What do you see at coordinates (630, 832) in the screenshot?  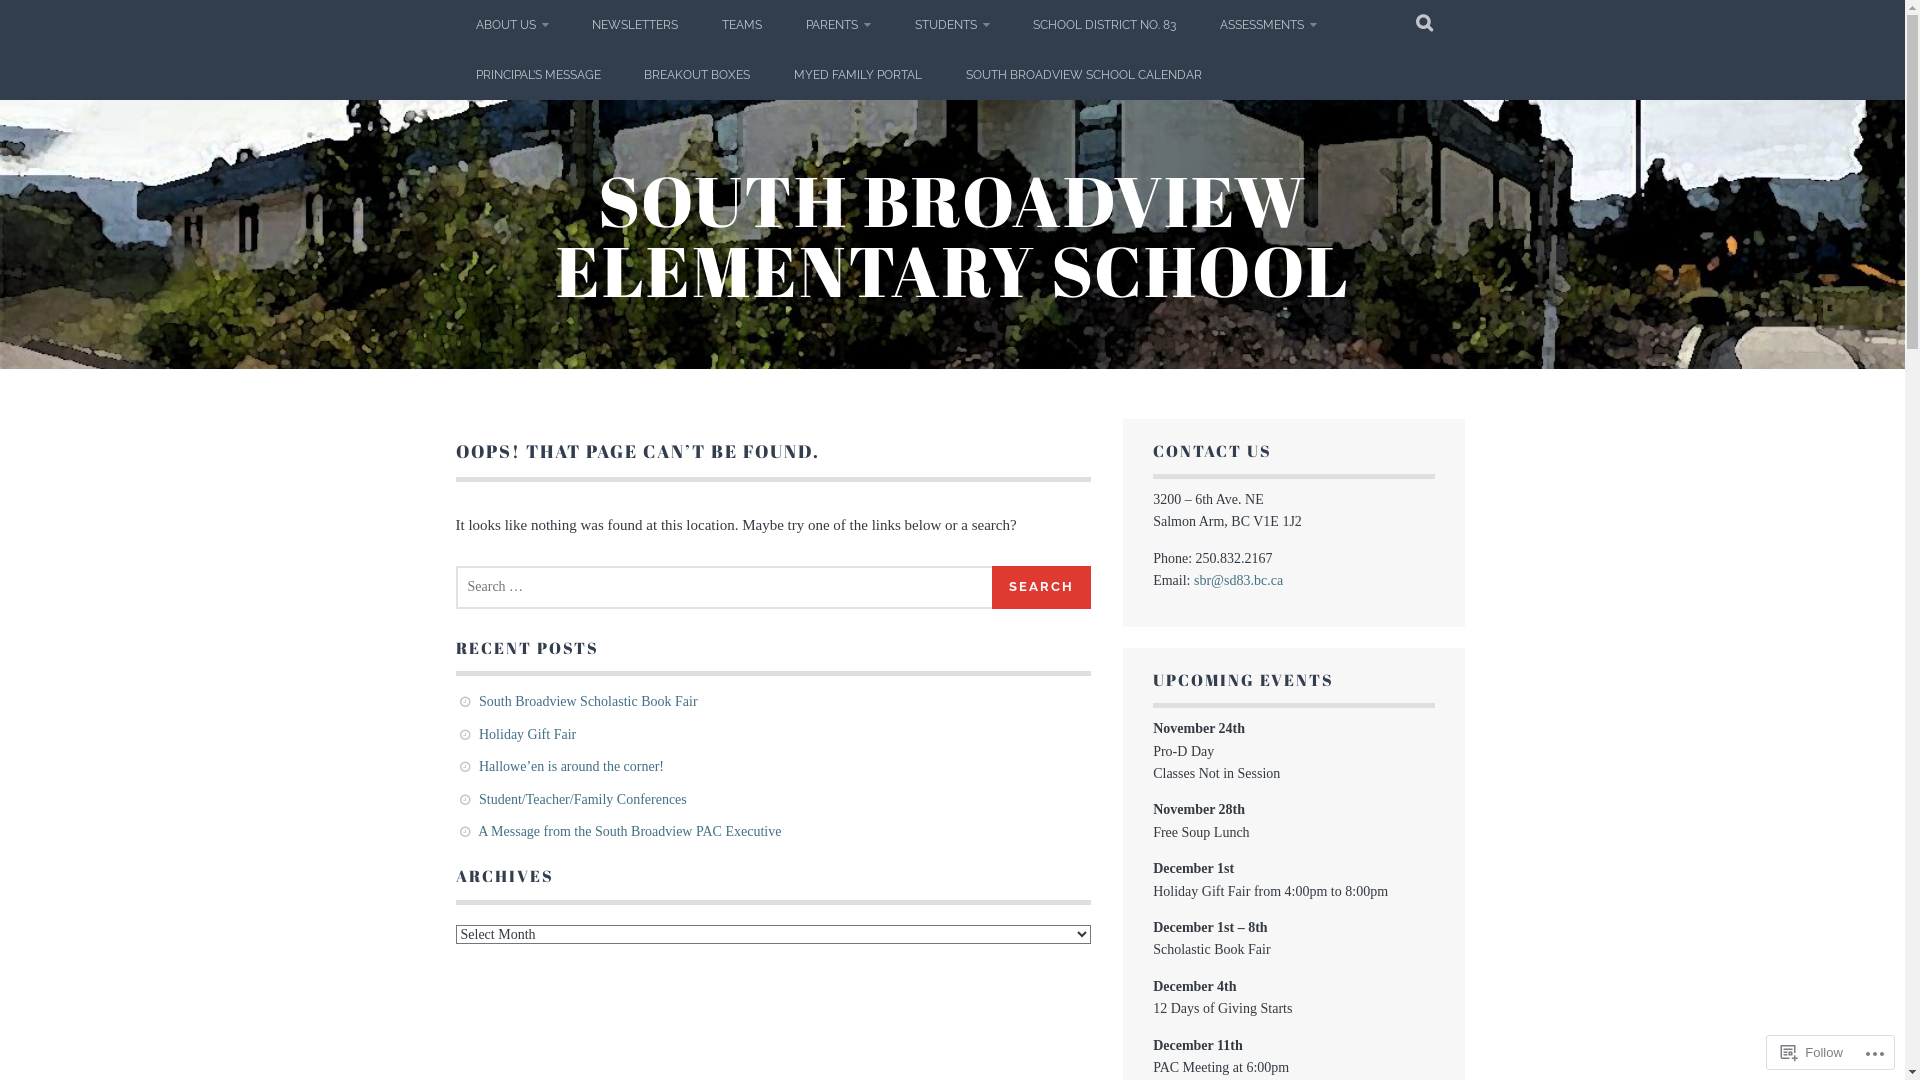 I see `A Message from the South Broadview PAC Executive` at bounding box center [630, 832].